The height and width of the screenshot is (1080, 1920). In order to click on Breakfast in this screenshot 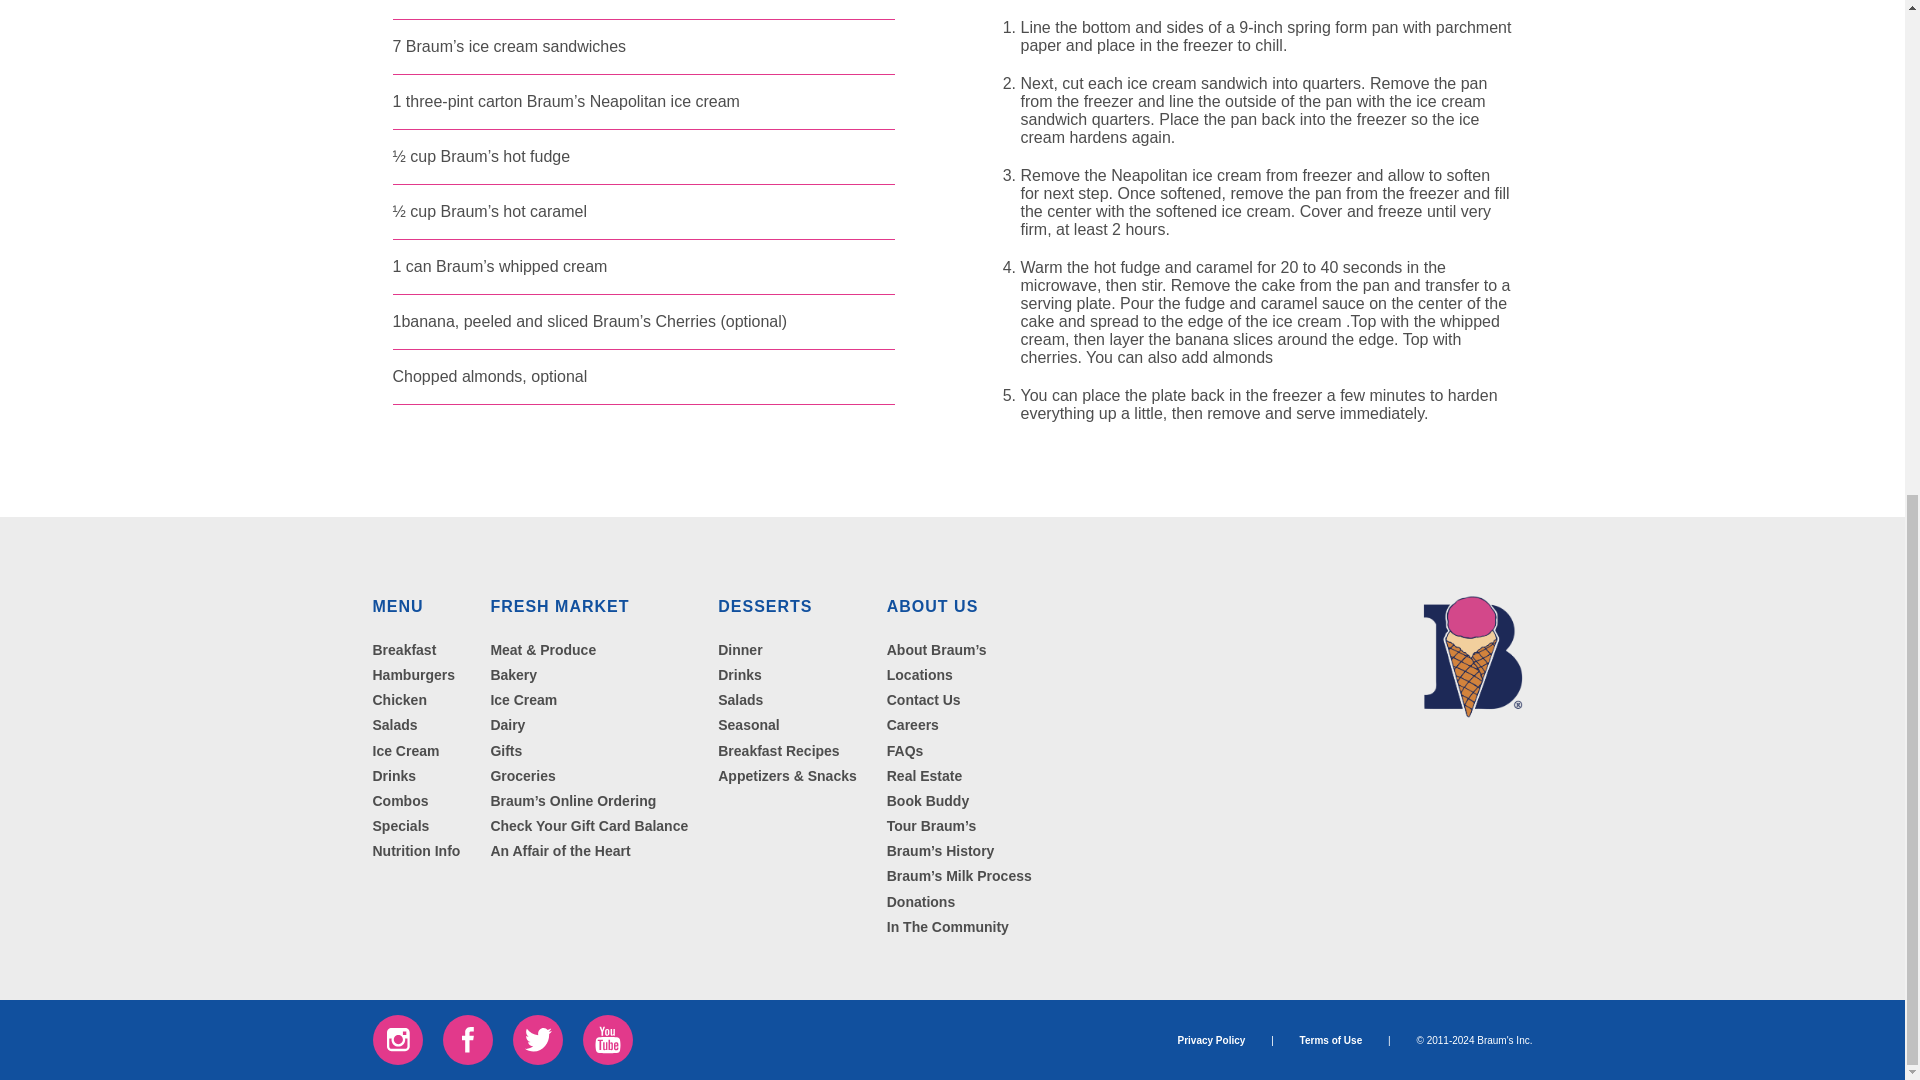, I will do `click(404, 649)`.